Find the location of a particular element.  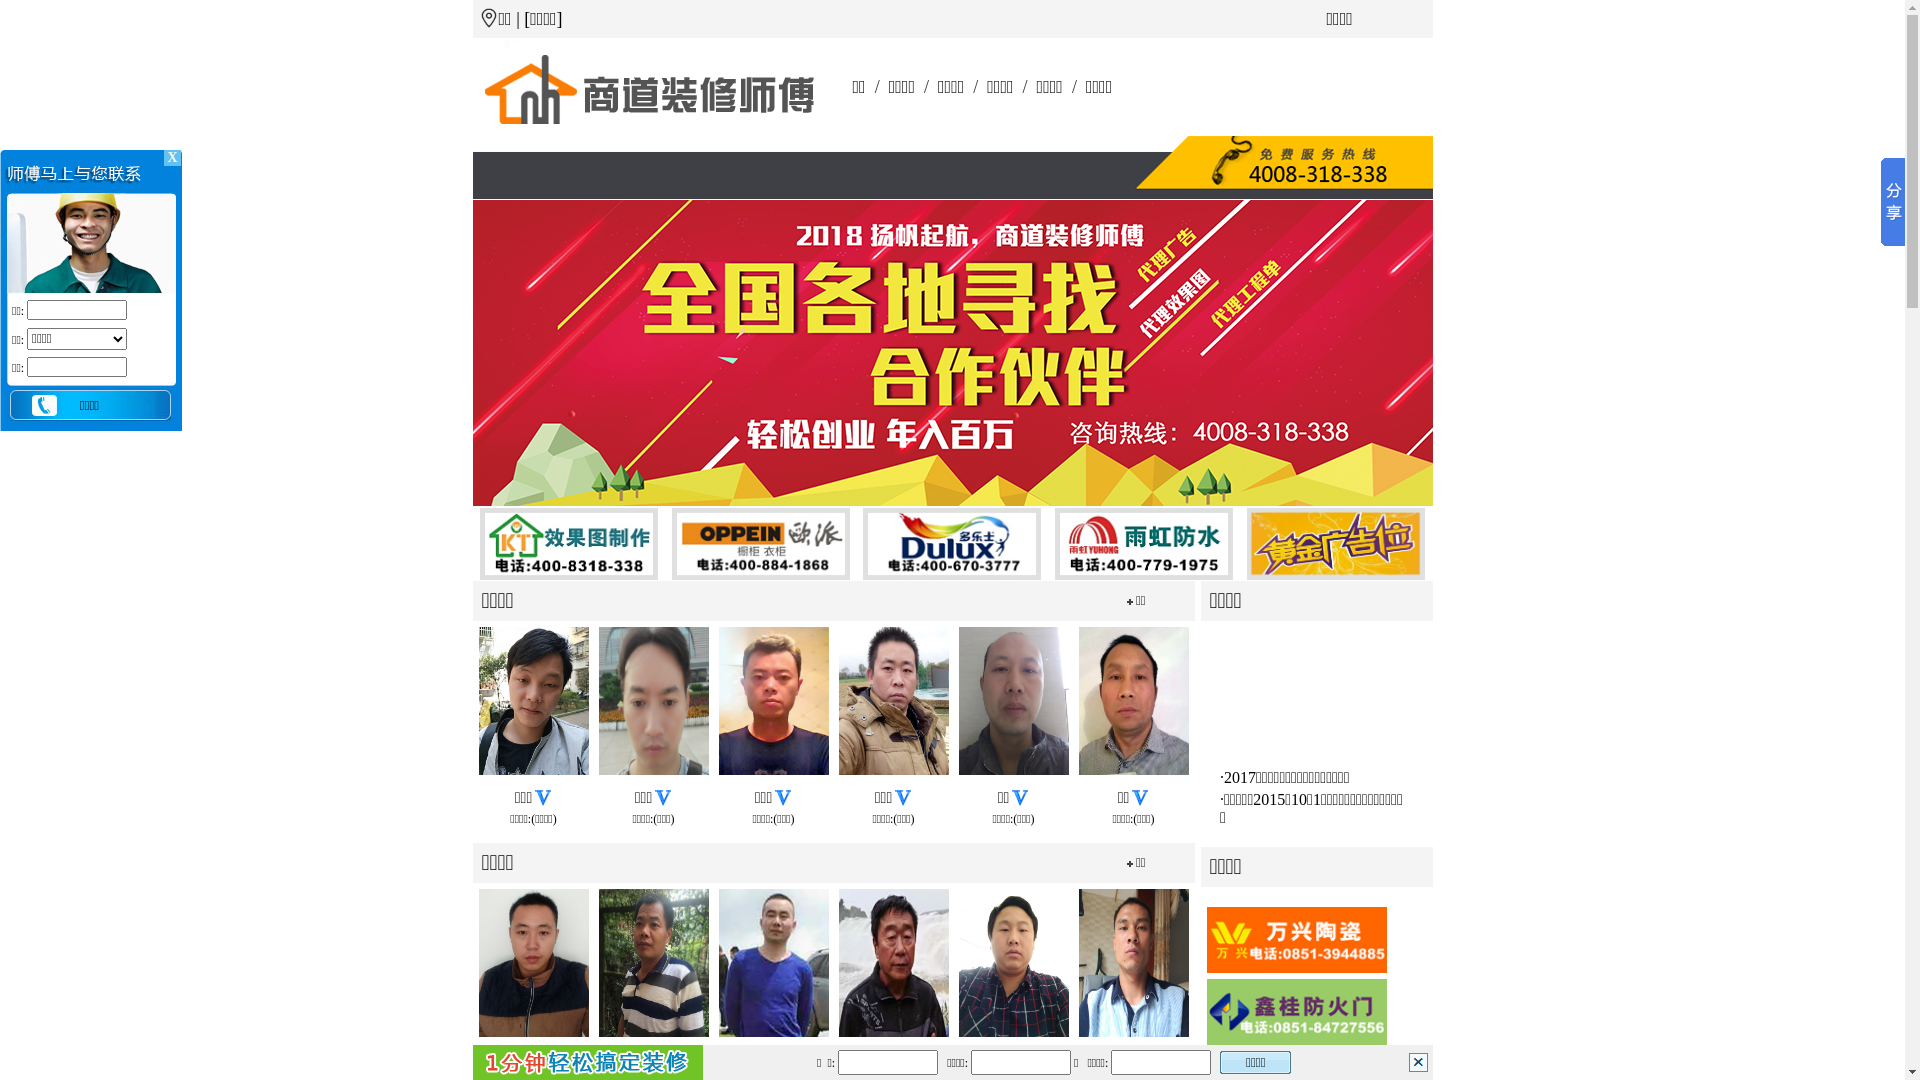

 X  is located at coordinates (172, 158).